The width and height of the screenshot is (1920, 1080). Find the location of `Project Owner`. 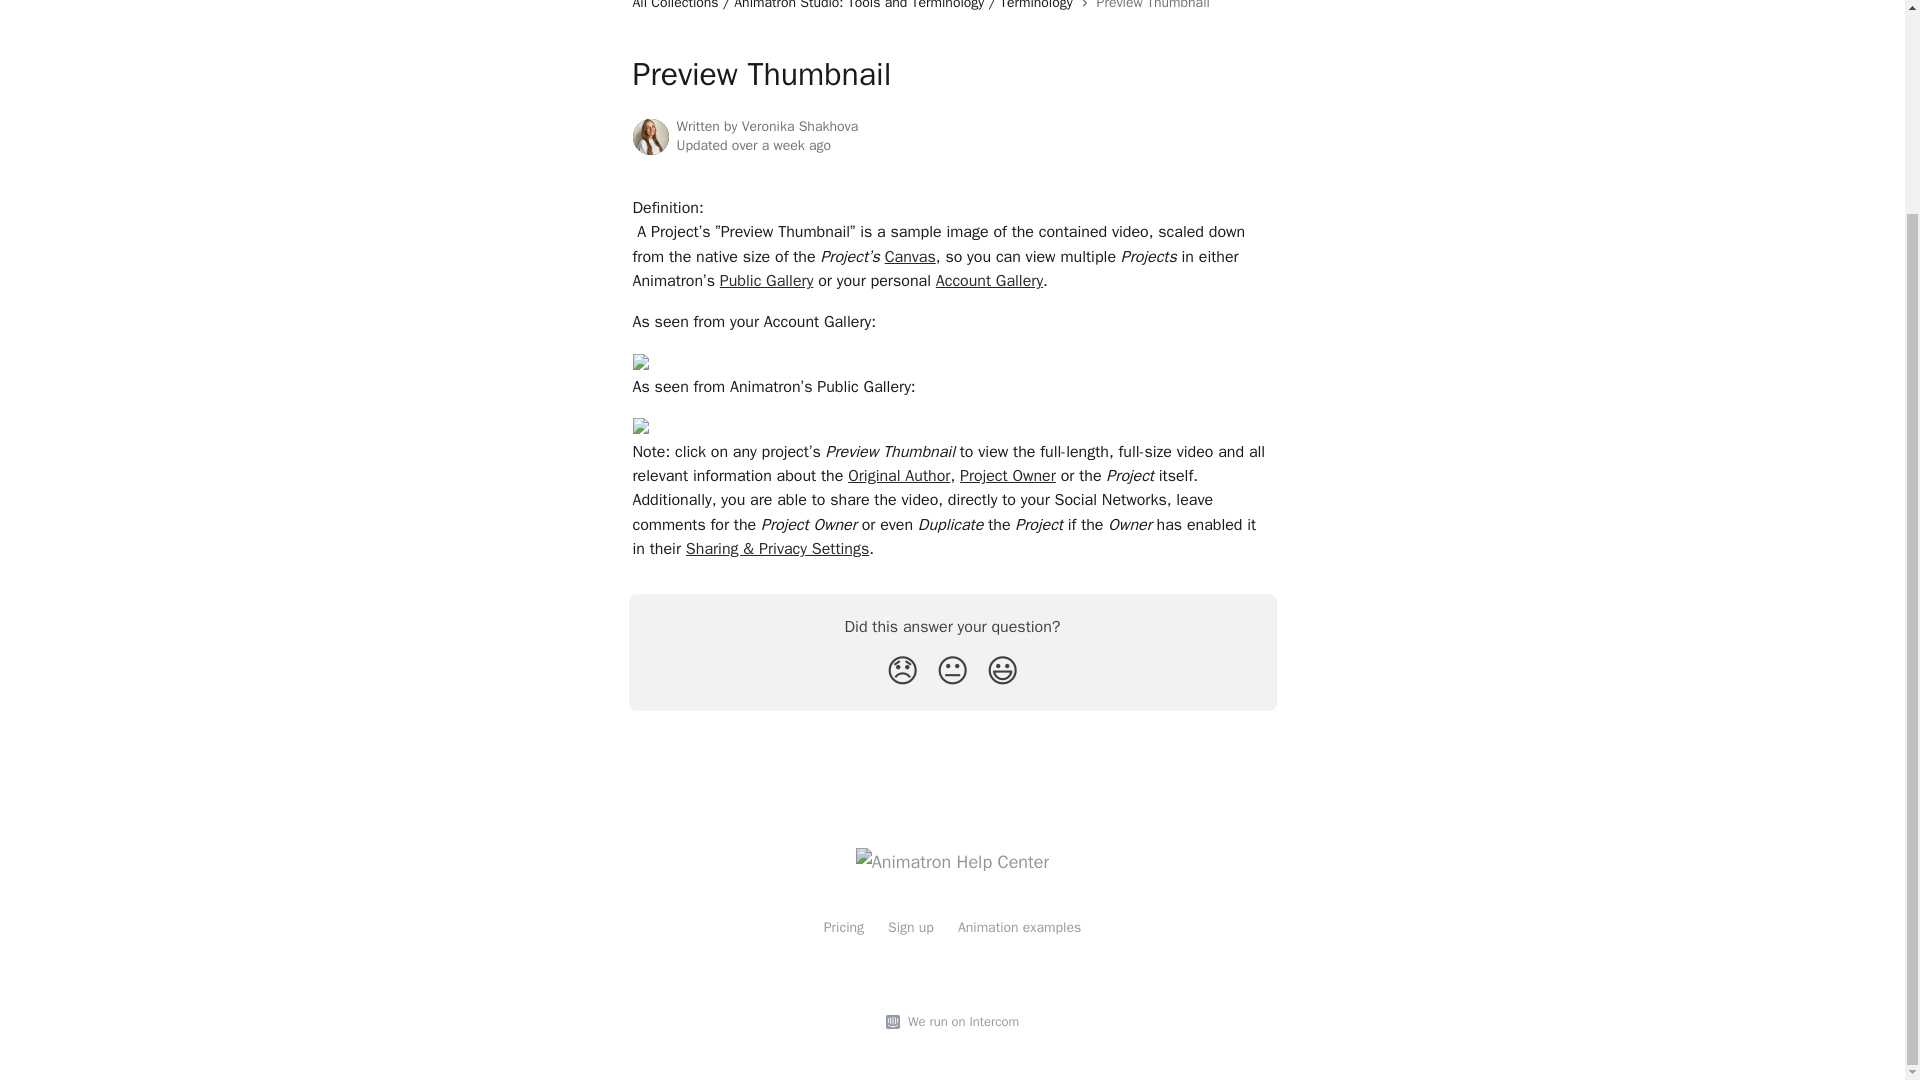

Project Owner is located at coordinates (1008, 476).